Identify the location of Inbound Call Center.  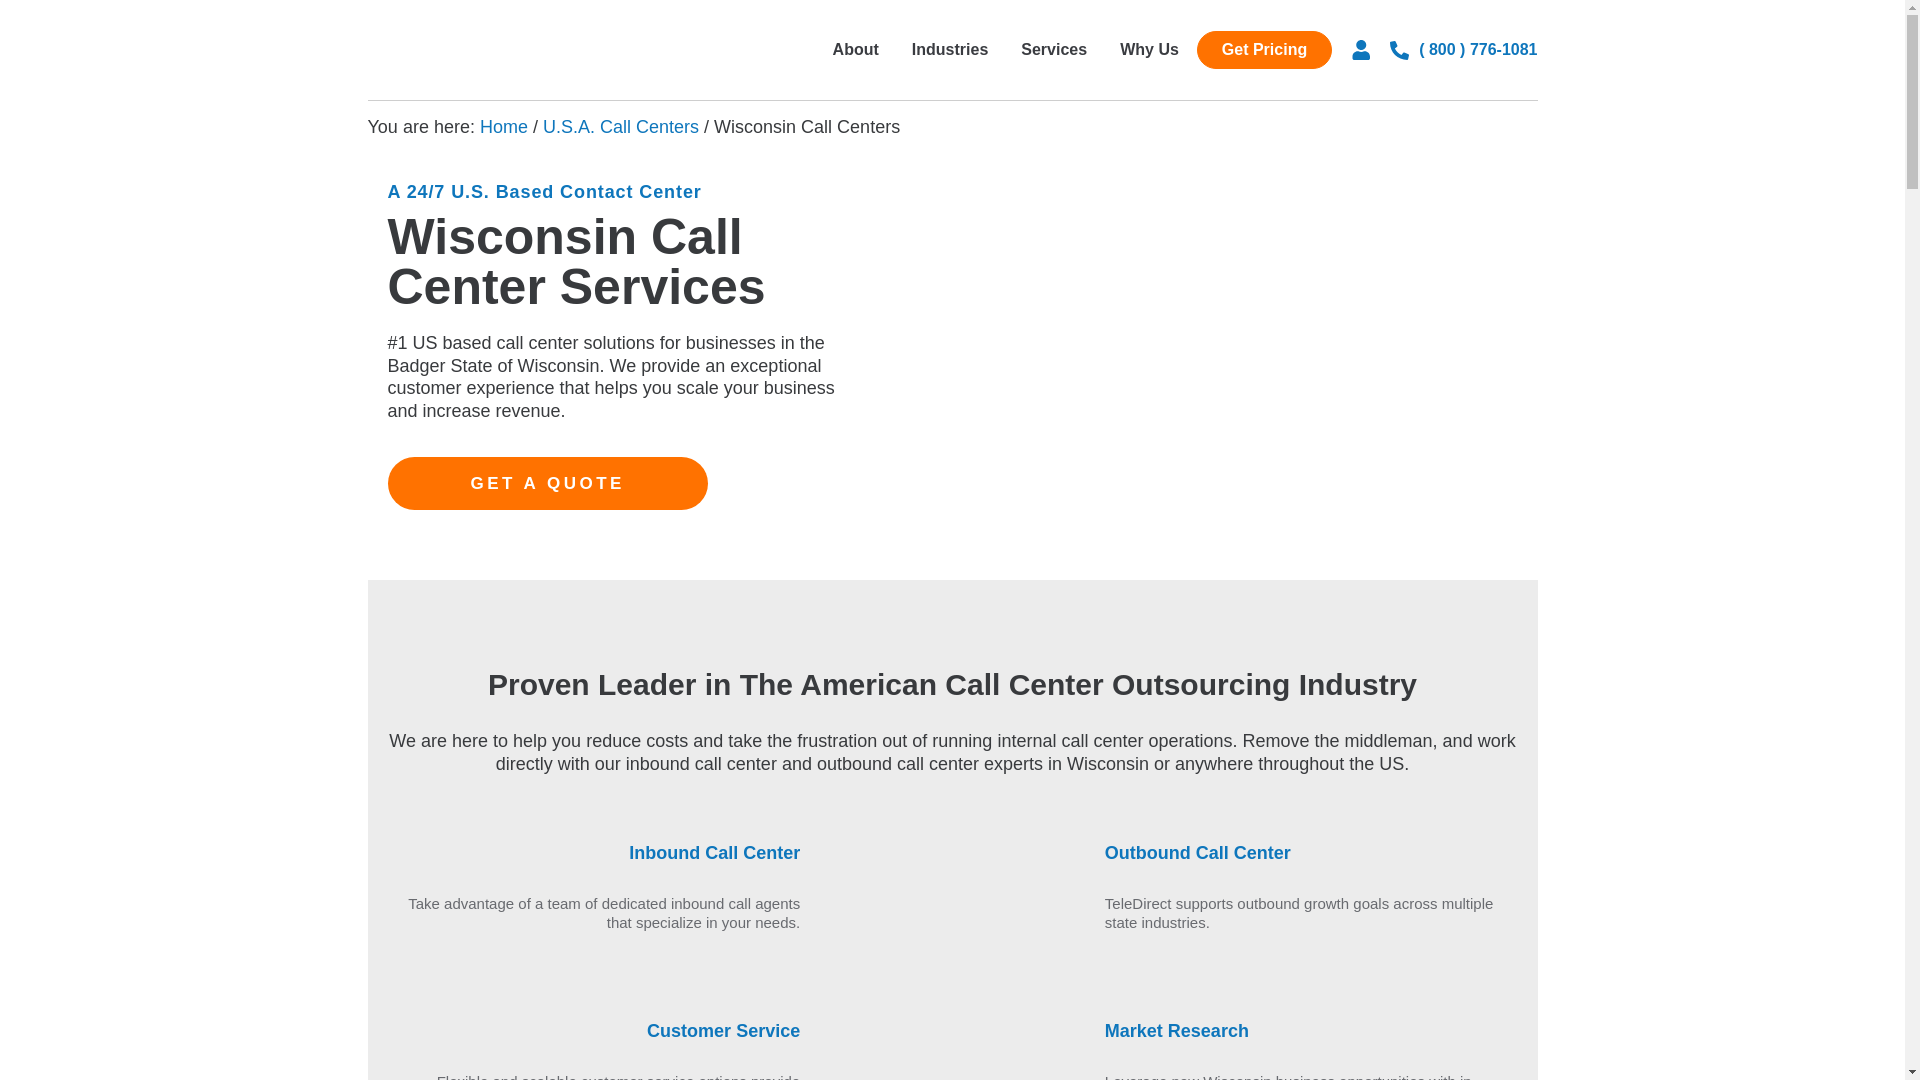
(714, 852).